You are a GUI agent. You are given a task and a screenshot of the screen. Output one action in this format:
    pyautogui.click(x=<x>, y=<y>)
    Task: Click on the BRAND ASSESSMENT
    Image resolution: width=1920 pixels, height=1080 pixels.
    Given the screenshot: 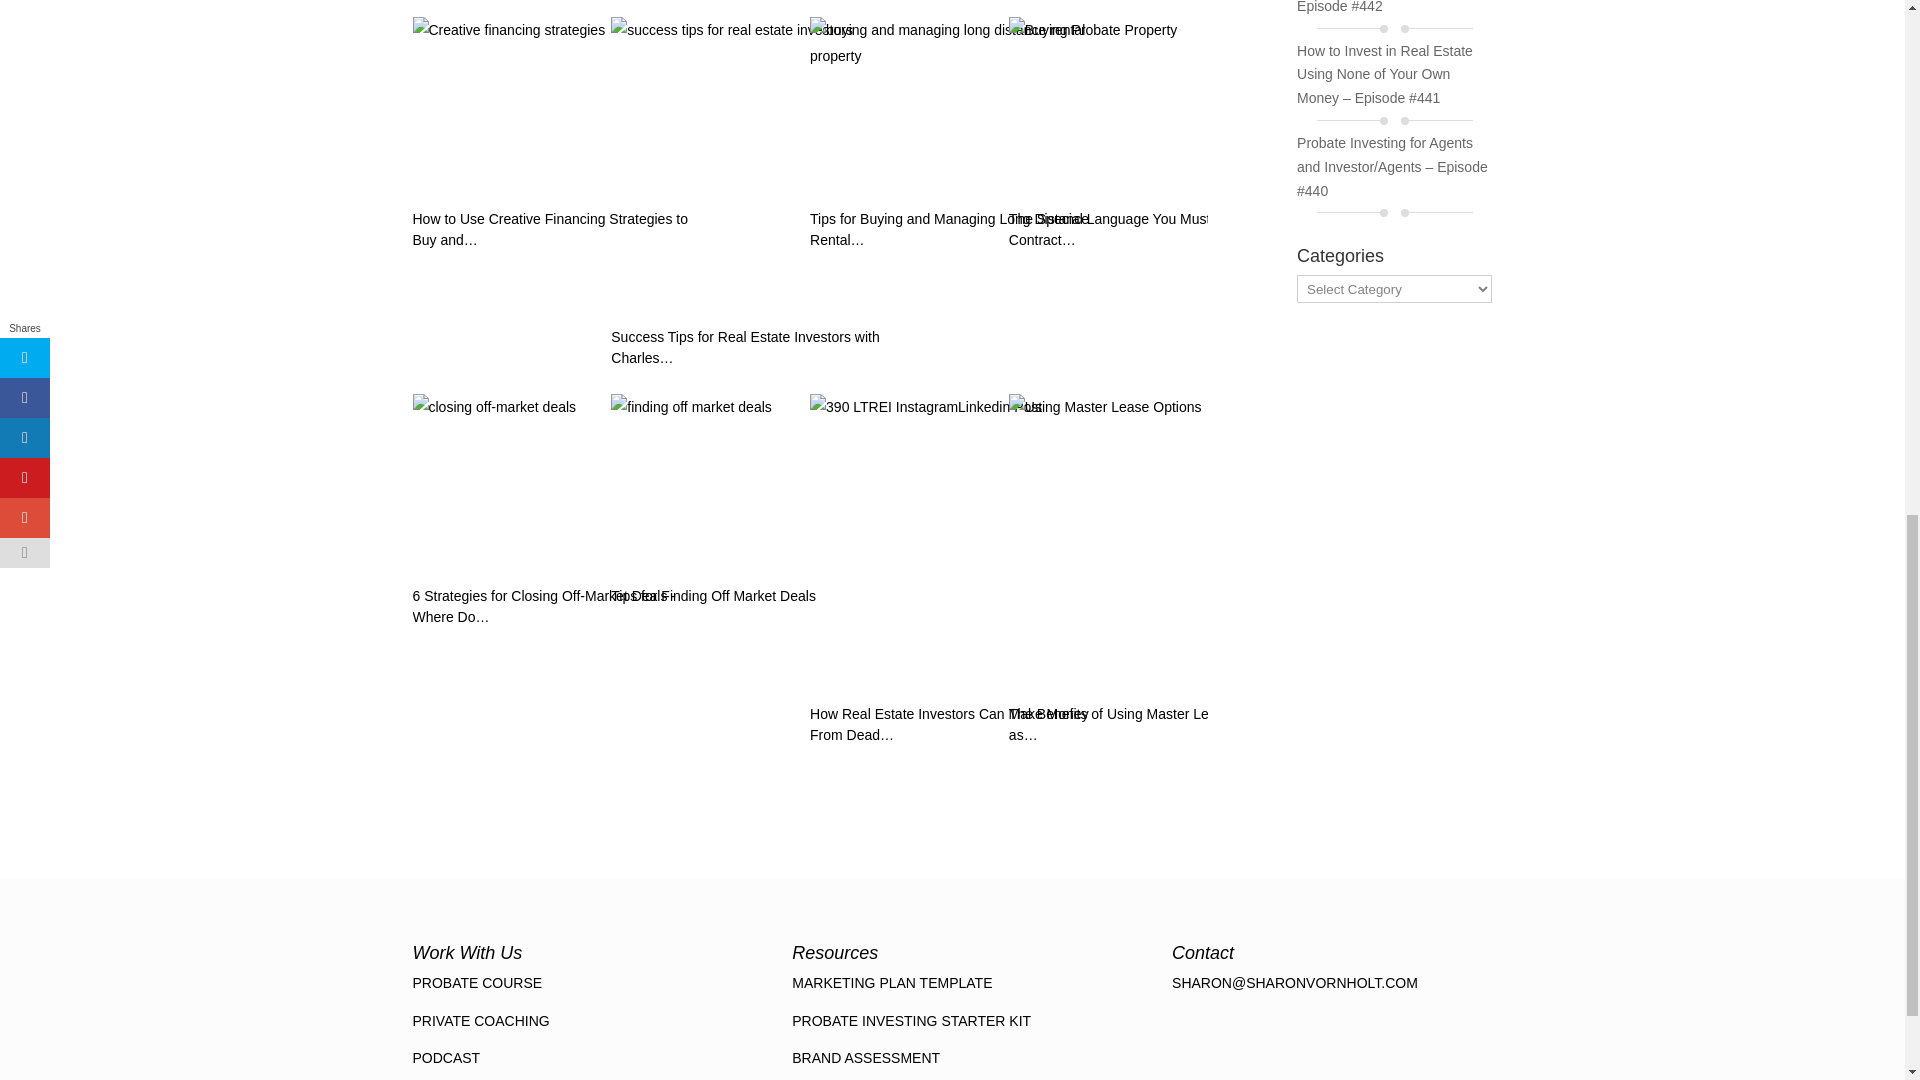 What is the action you would take?
    pyautogui.click(x=866, y=1057)
    